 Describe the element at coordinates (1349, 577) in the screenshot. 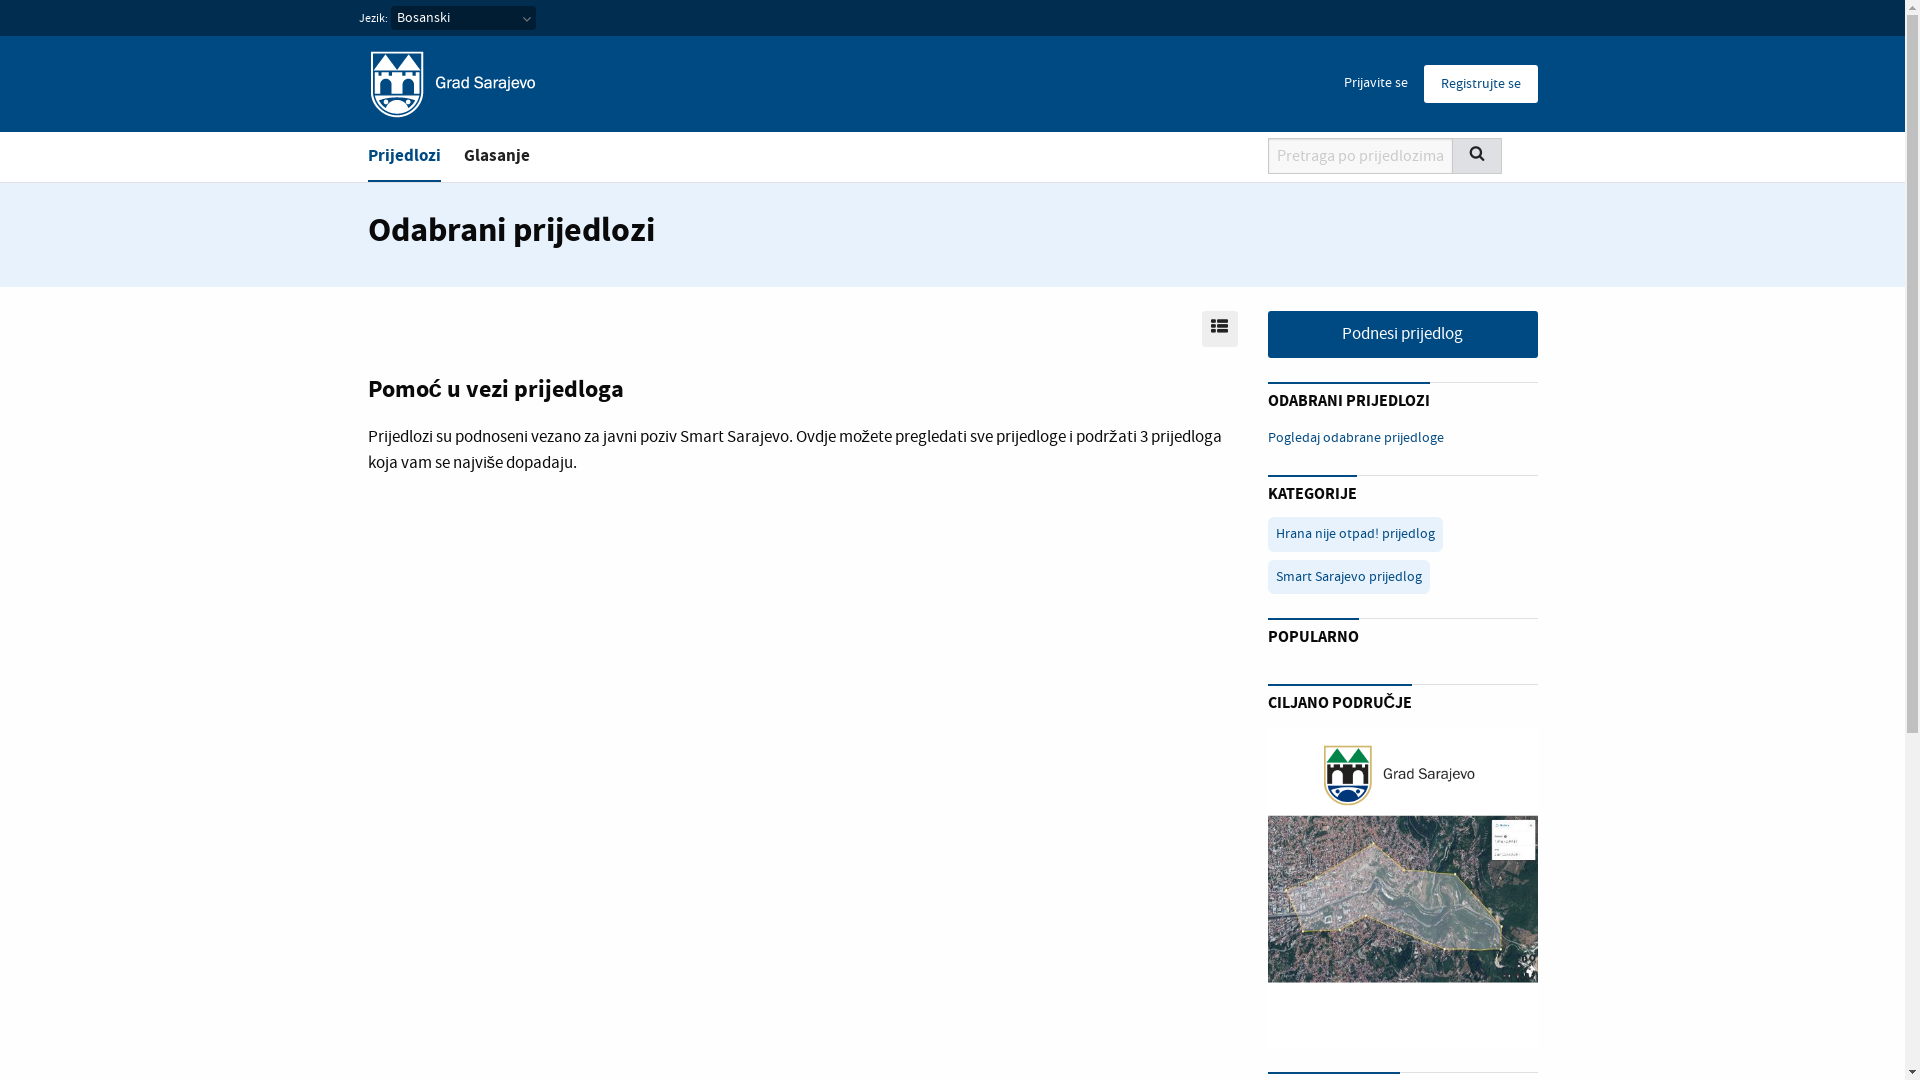

I see `Smart Sarajevo prijedlog` at that location.